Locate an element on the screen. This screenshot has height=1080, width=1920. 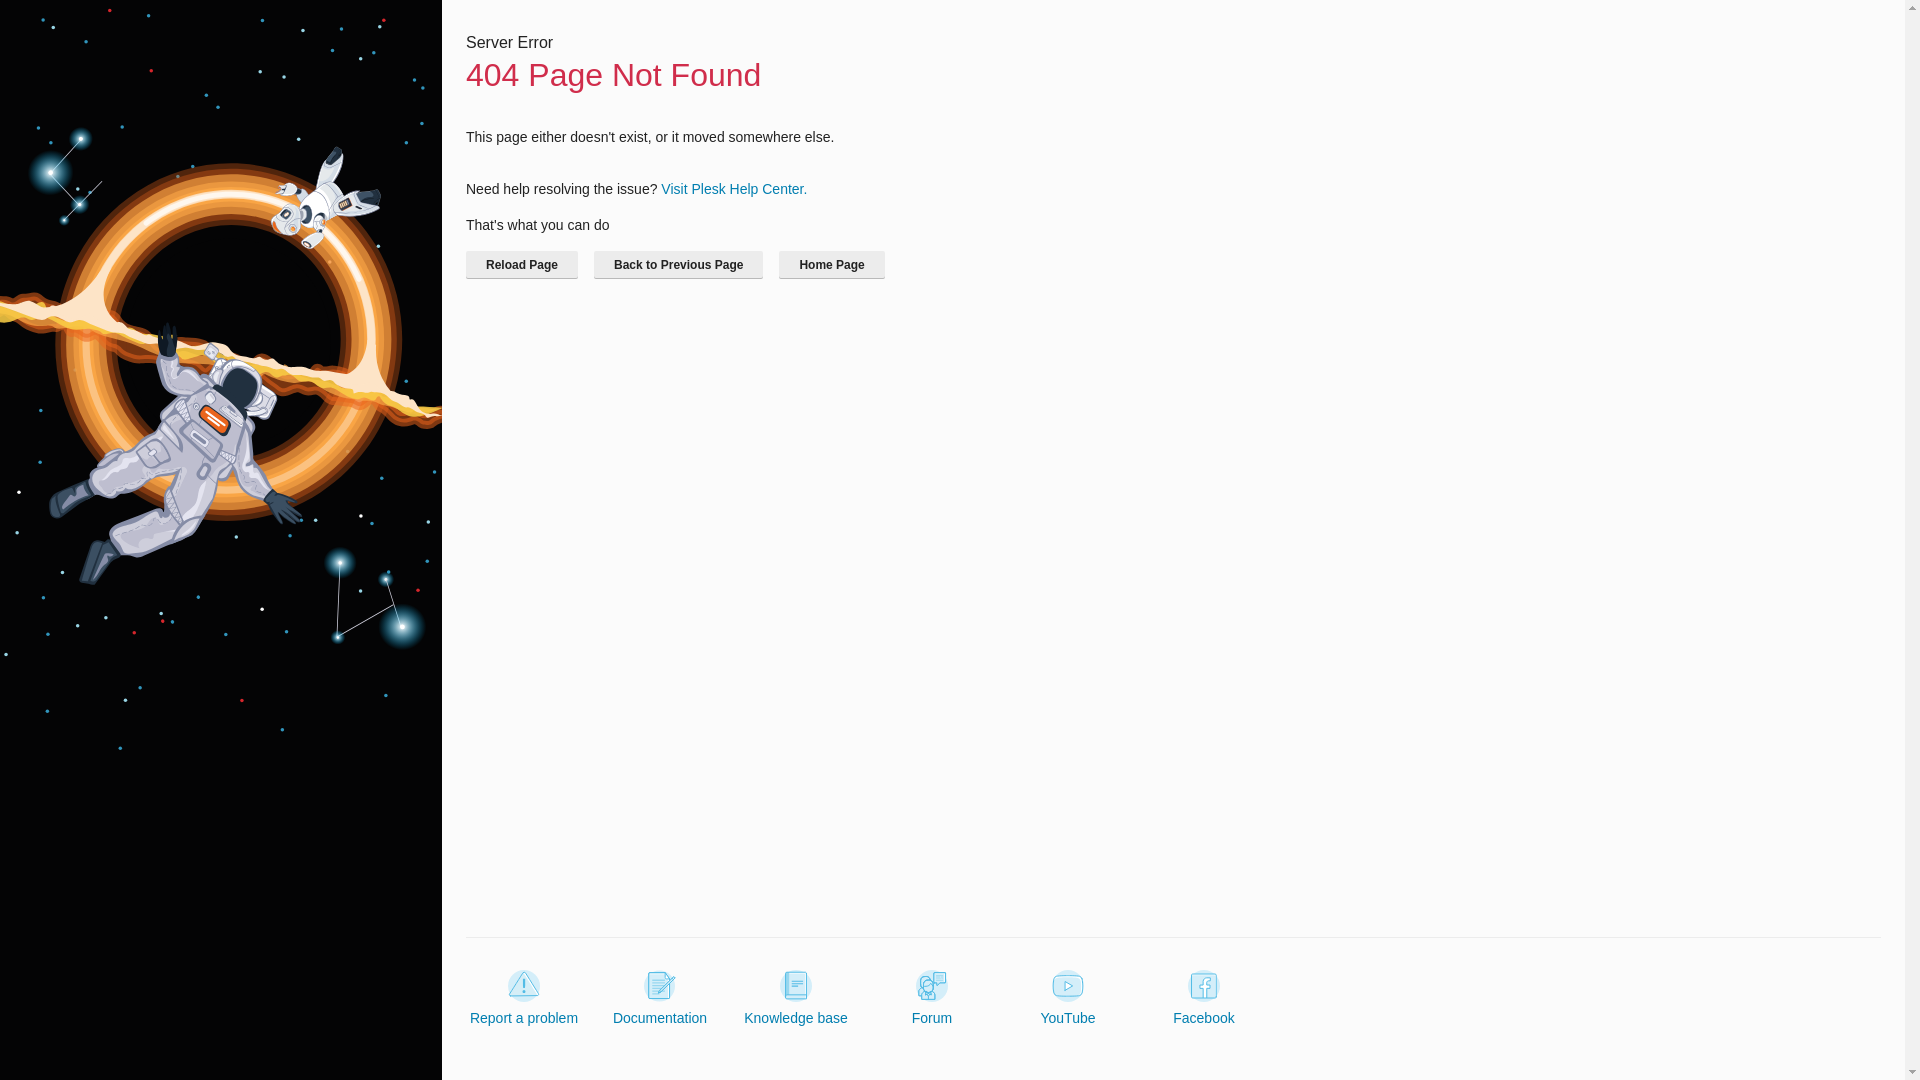
Forum is located at coordinates (932, 998).